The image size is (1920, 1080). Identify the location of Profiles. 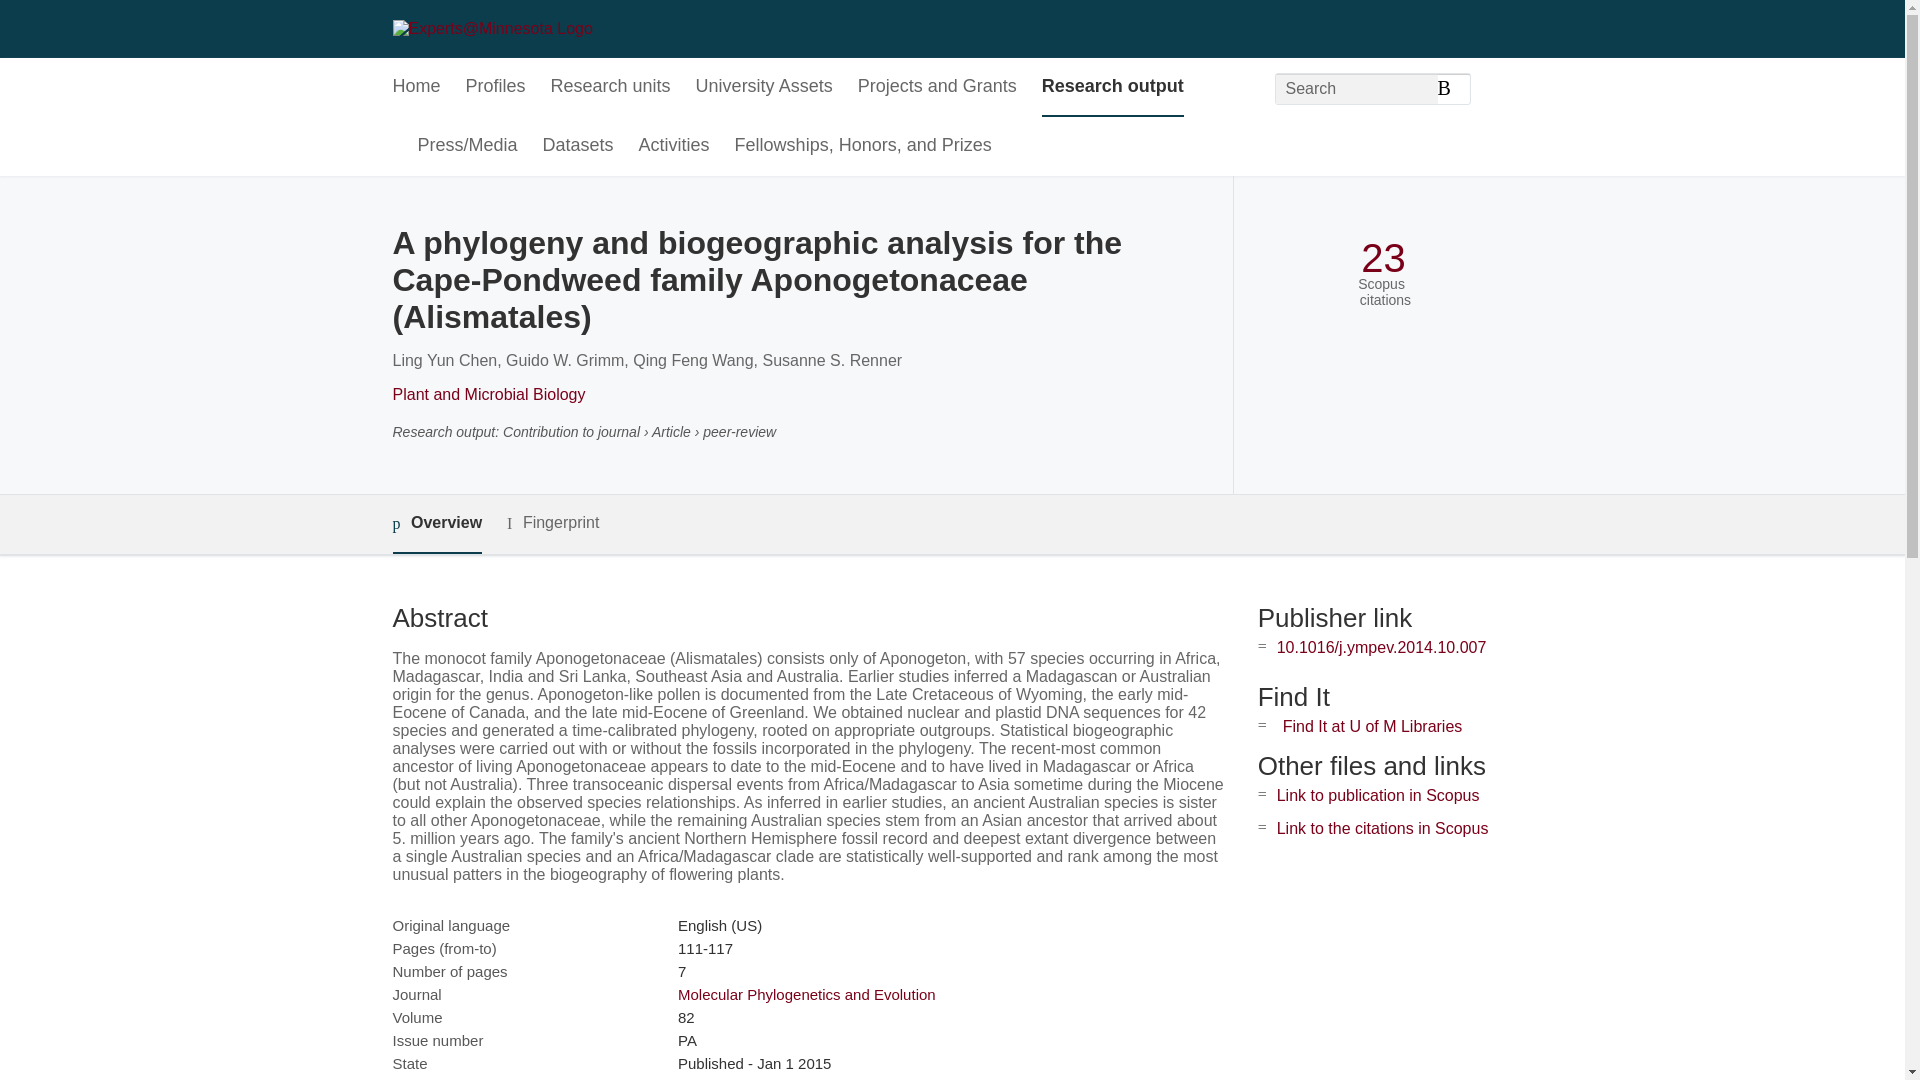
(496, 87).